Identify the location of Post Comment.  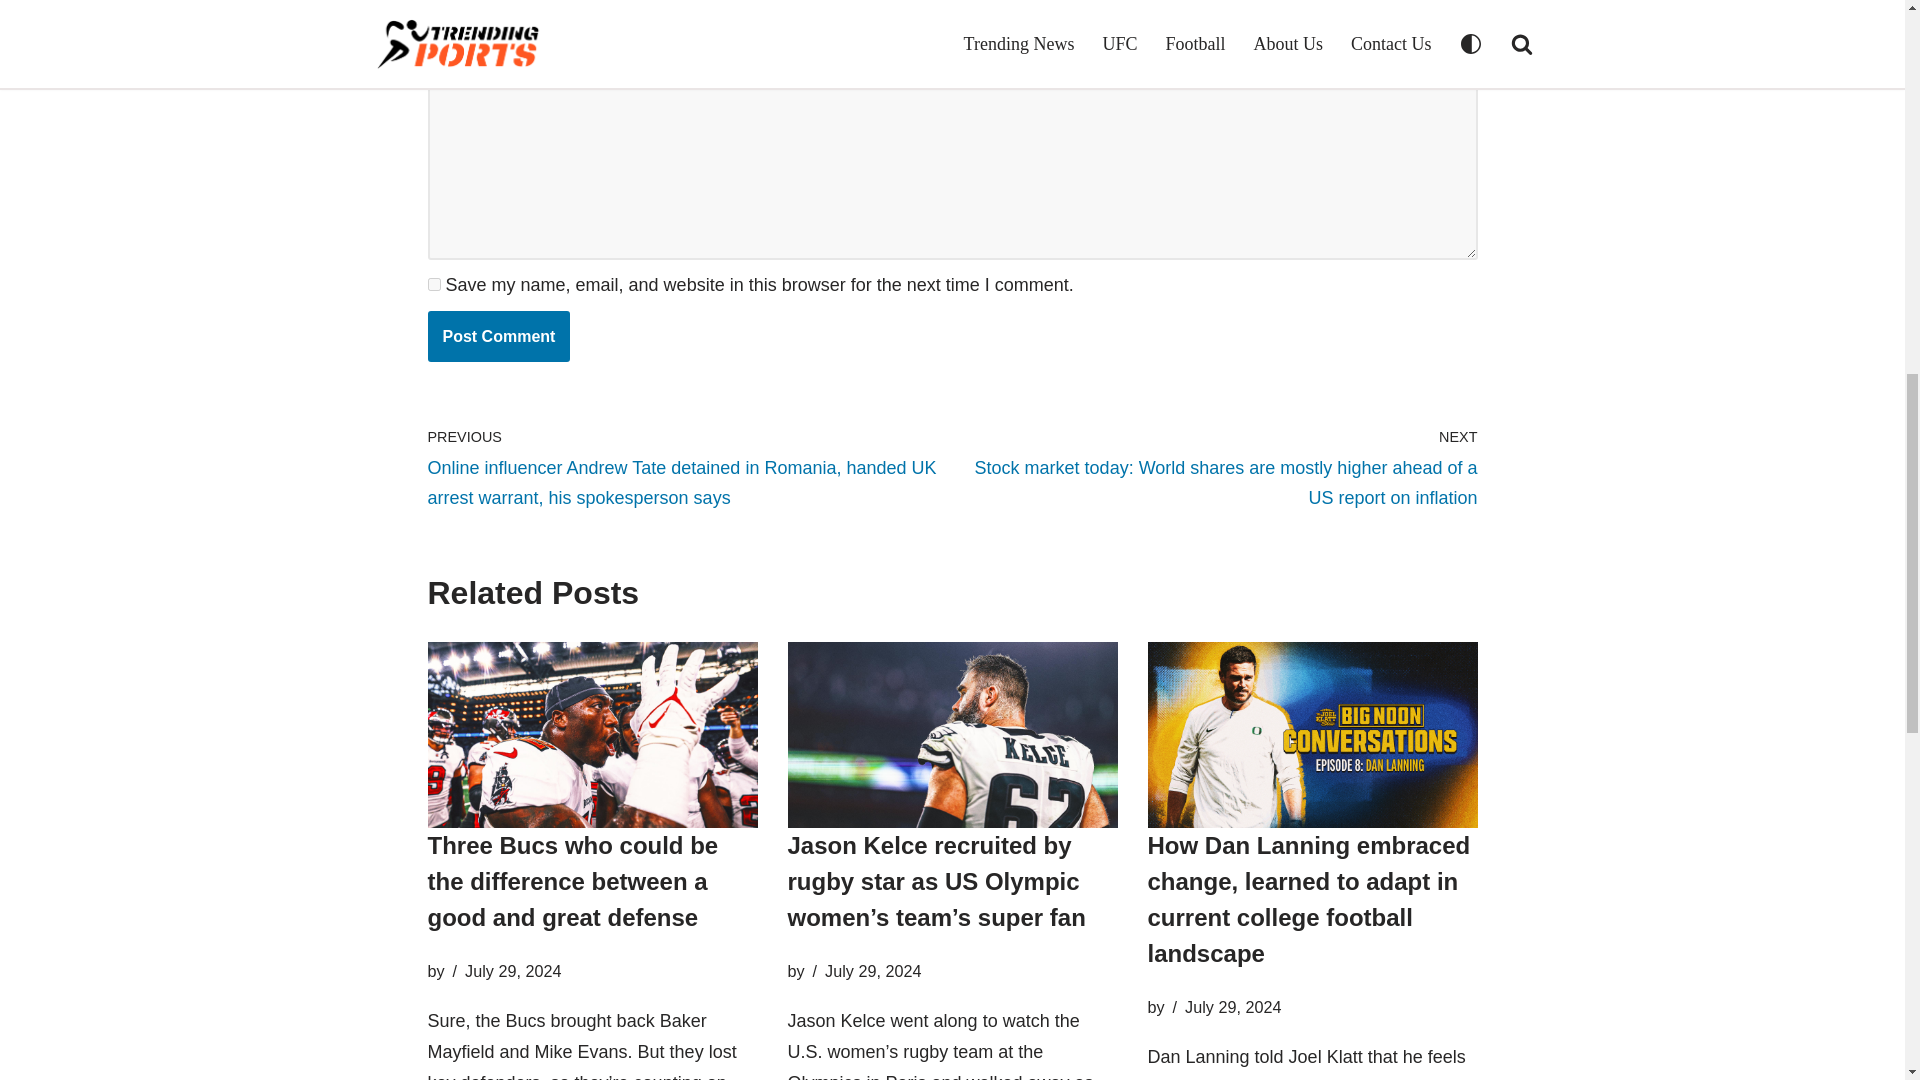
(499, 335).